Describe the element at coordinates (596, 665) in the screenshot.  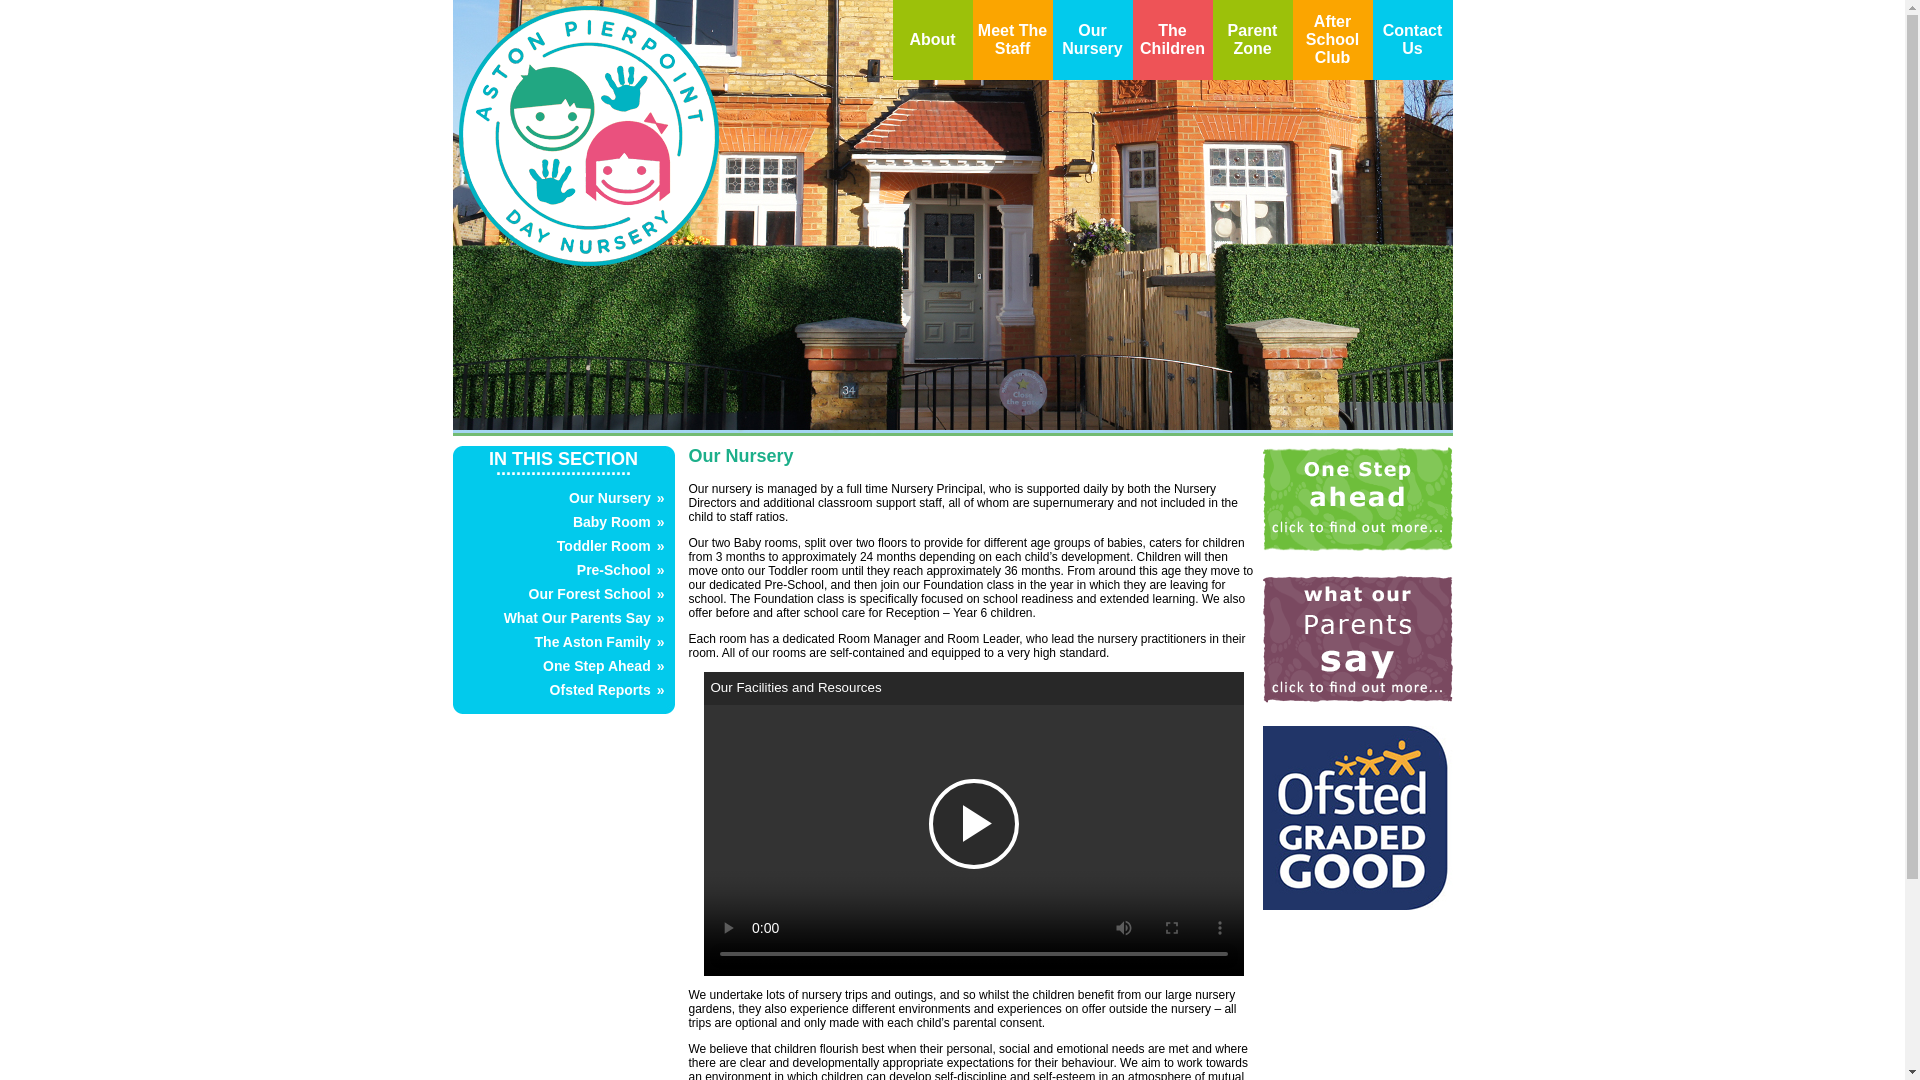
I see `One Step Ahead` at that location.